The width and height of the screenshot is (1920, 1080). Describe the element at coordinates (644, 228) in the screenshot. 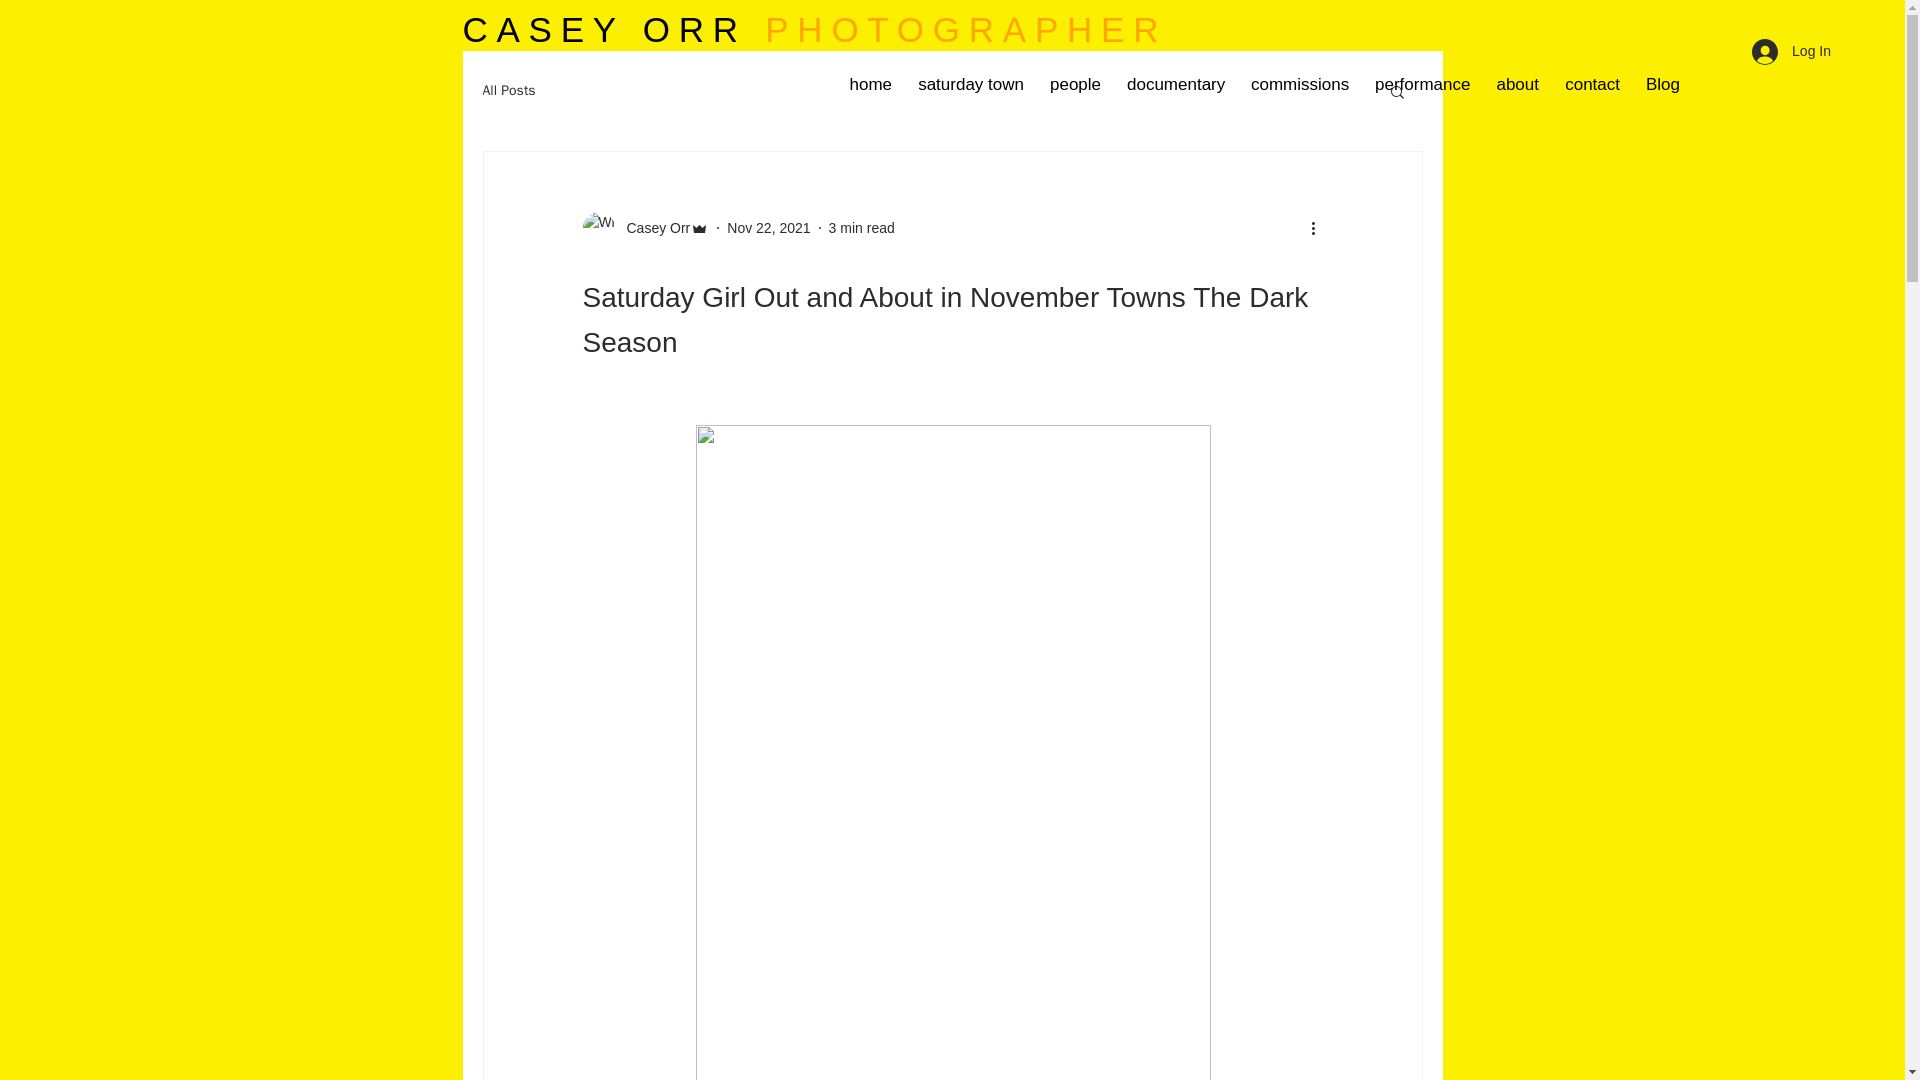

I see `Casey Orr` at that location.